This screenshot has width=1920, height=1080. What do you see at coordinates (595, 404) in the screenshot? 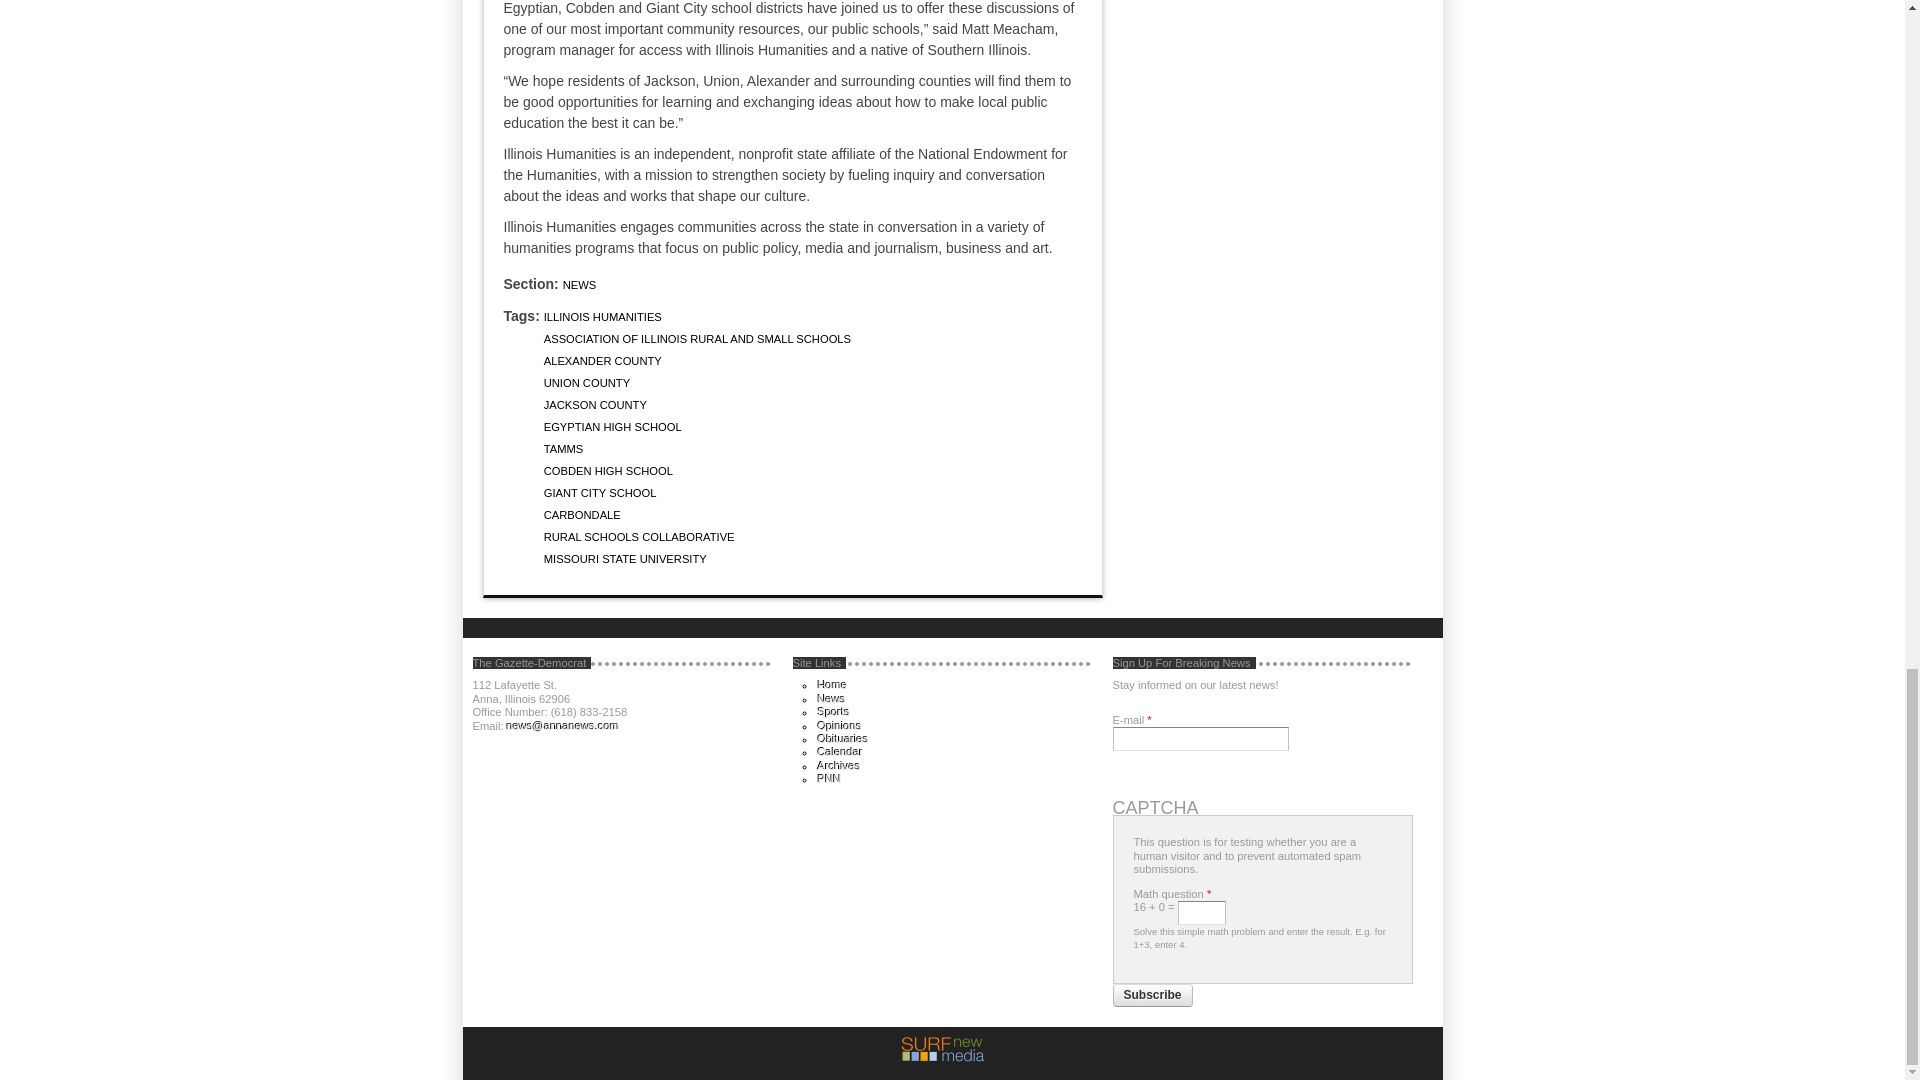
I see `JACKSON COUNTY` at bounding box center [595, 404].